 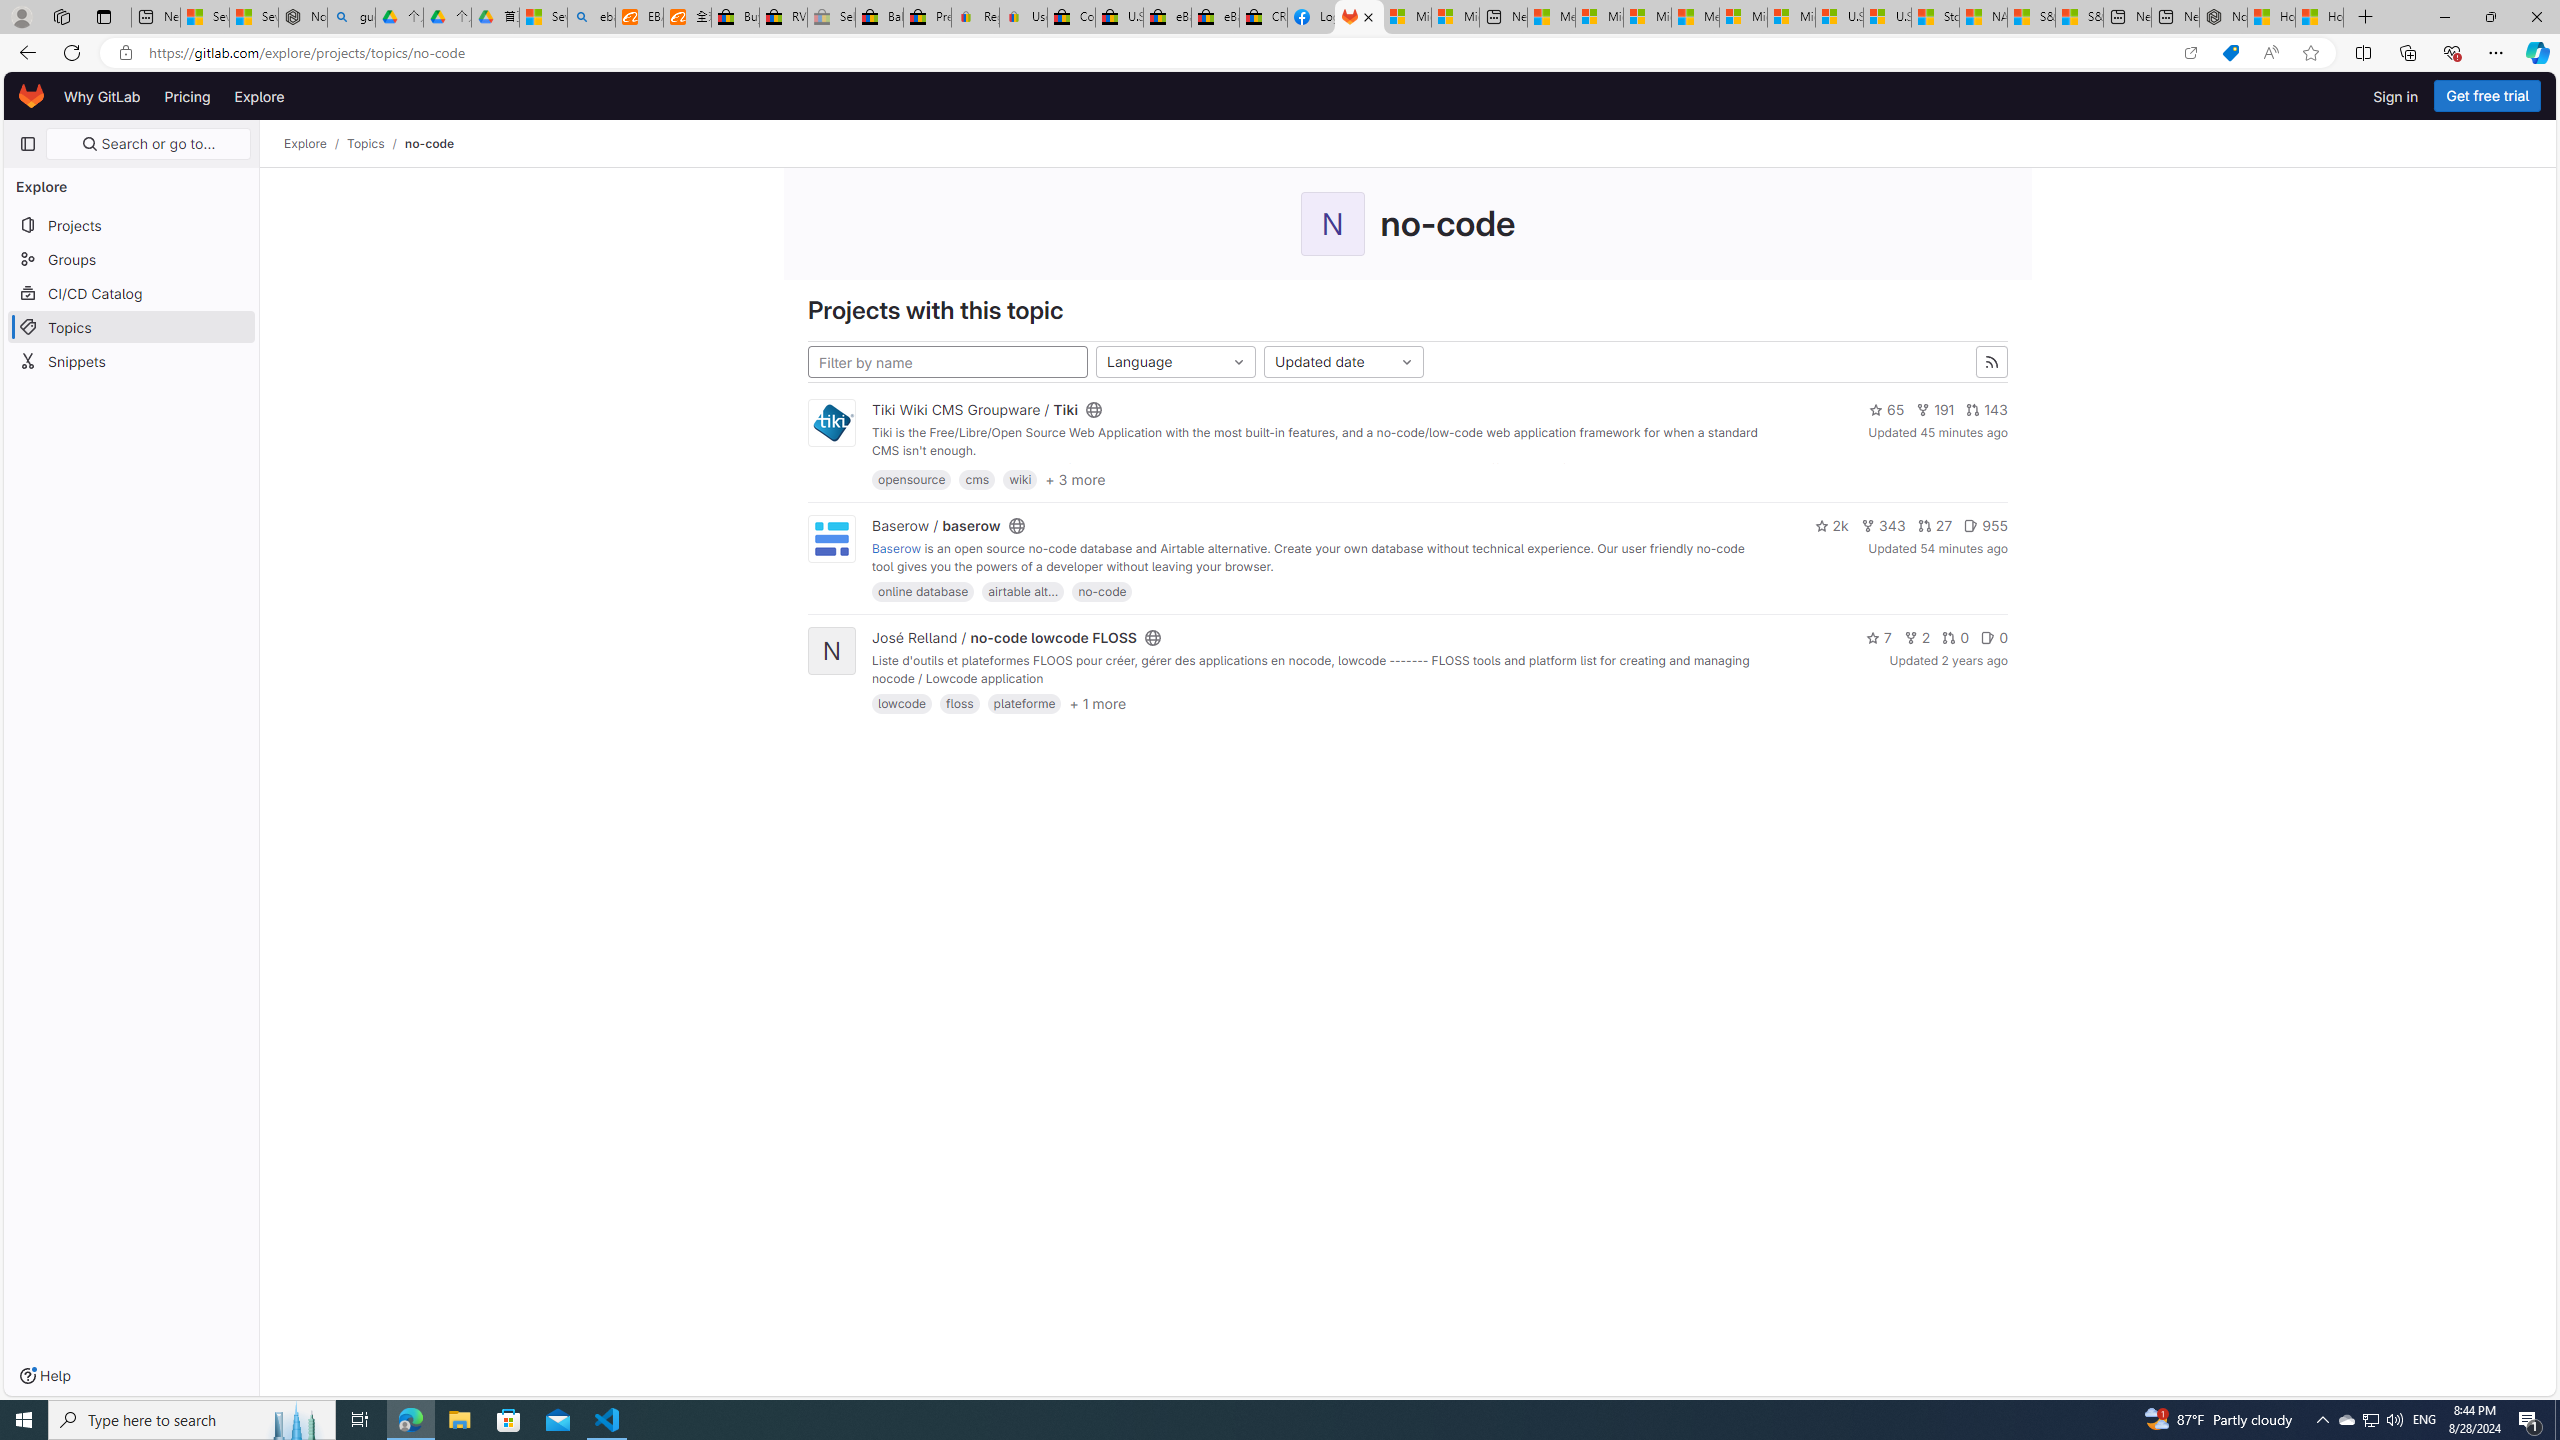 What do you see at coordinates (1153, 638) in the screenshot?
I see `Class: s16` at bounding box center [1153, 638].